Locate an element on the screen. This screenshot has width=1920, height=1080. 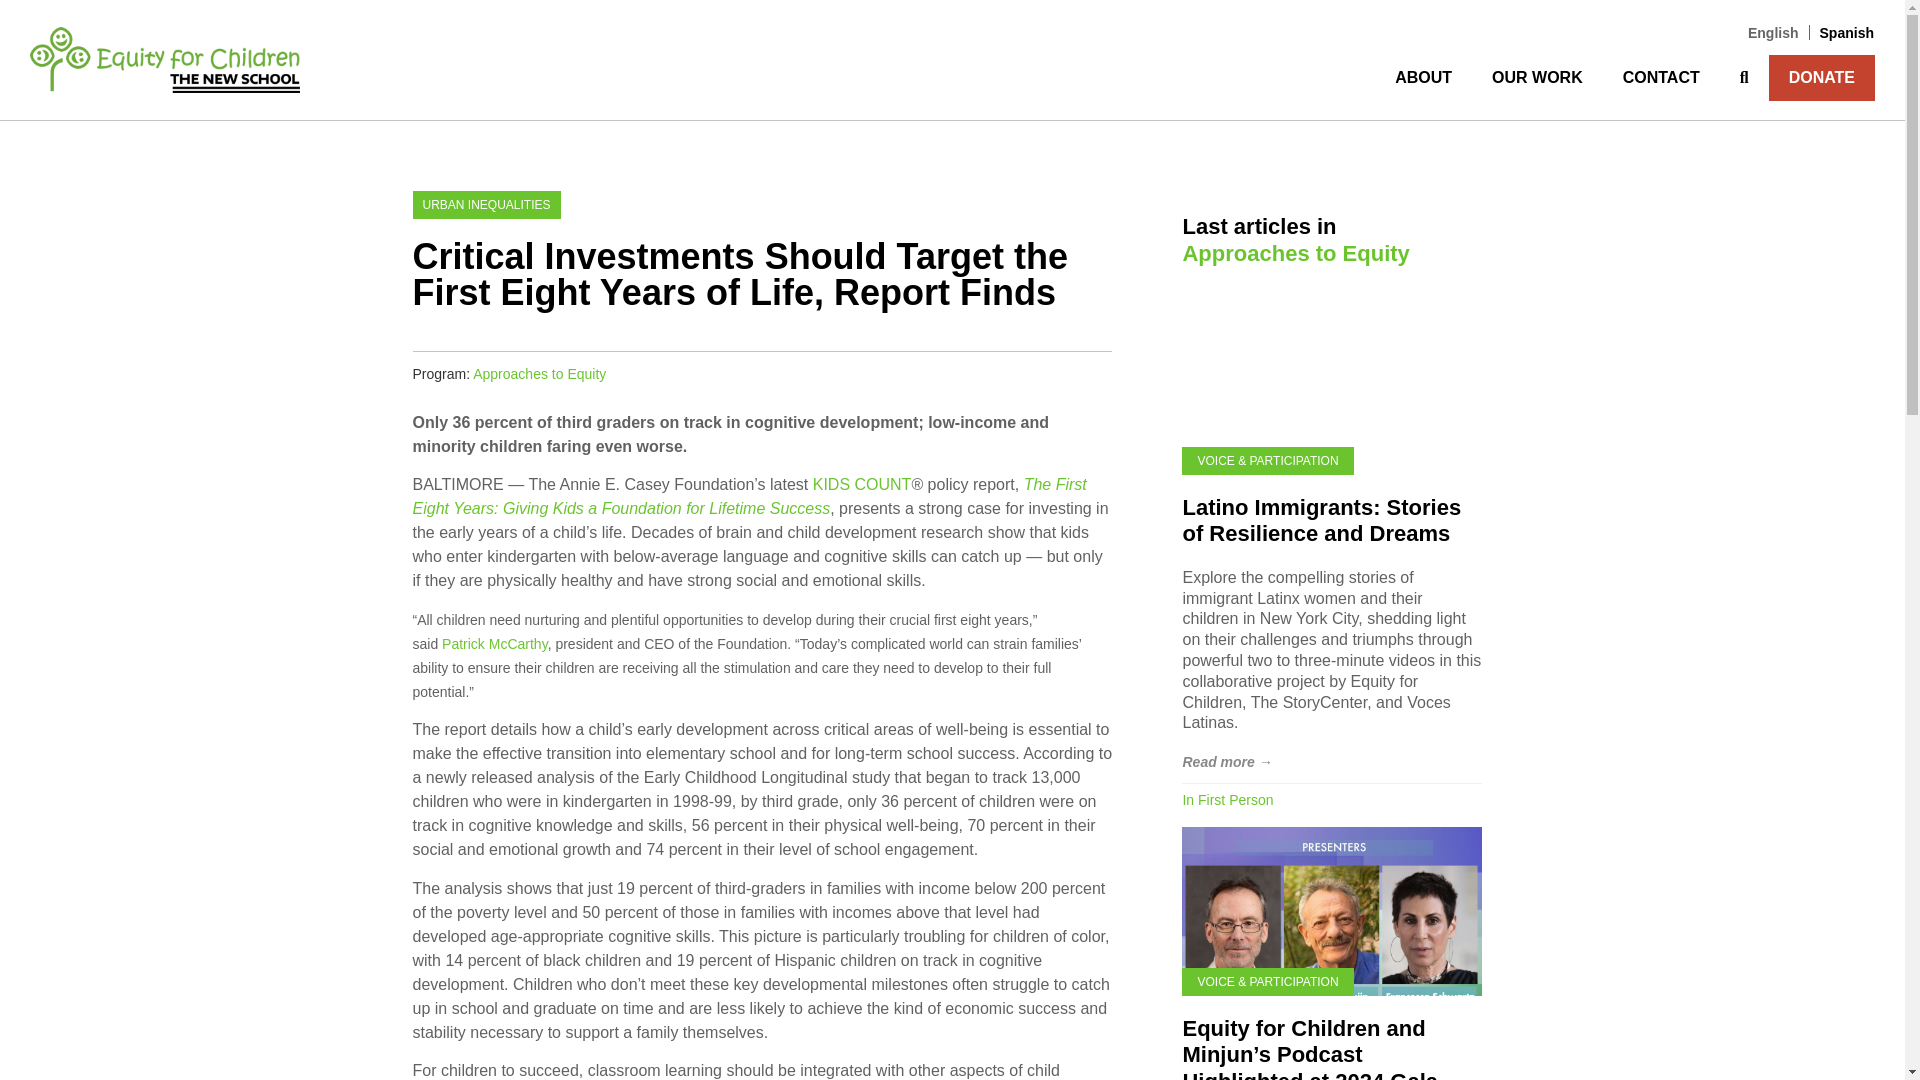
Spanish is located at coordinates (1842, 32).